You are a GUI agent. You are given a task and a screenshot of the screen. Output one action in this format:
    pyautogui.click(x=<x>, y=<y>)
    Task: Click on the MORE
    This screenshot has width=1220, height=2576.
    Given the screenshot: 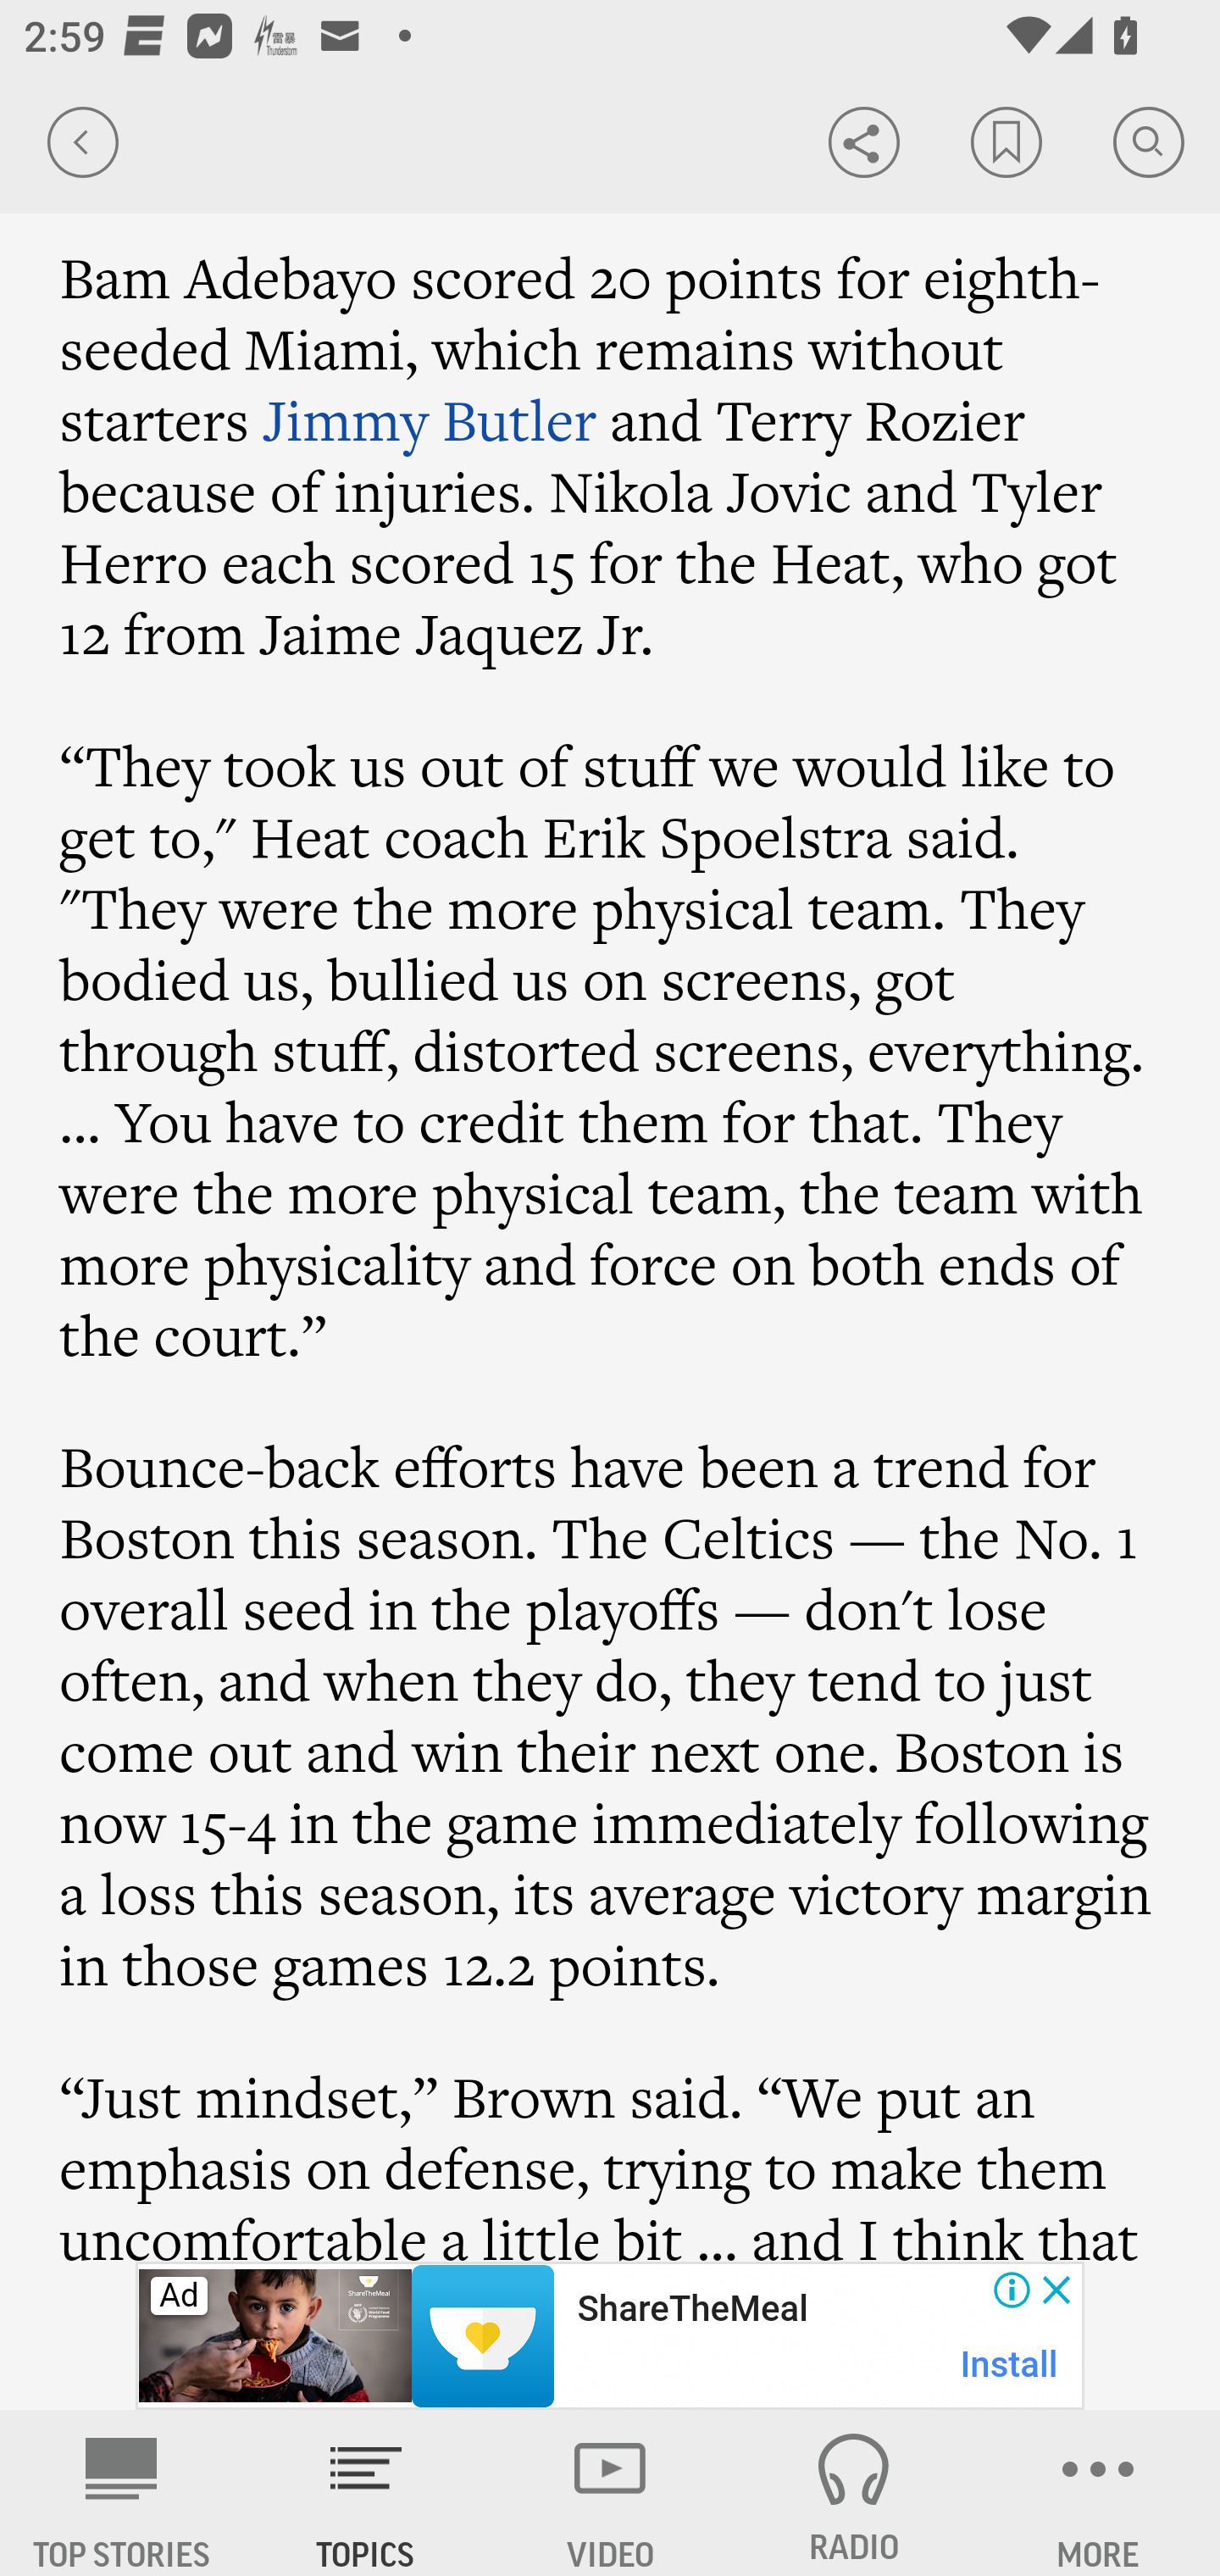 What is the action you would take?
    pyautogui.click(x=1098, y=2493)
    